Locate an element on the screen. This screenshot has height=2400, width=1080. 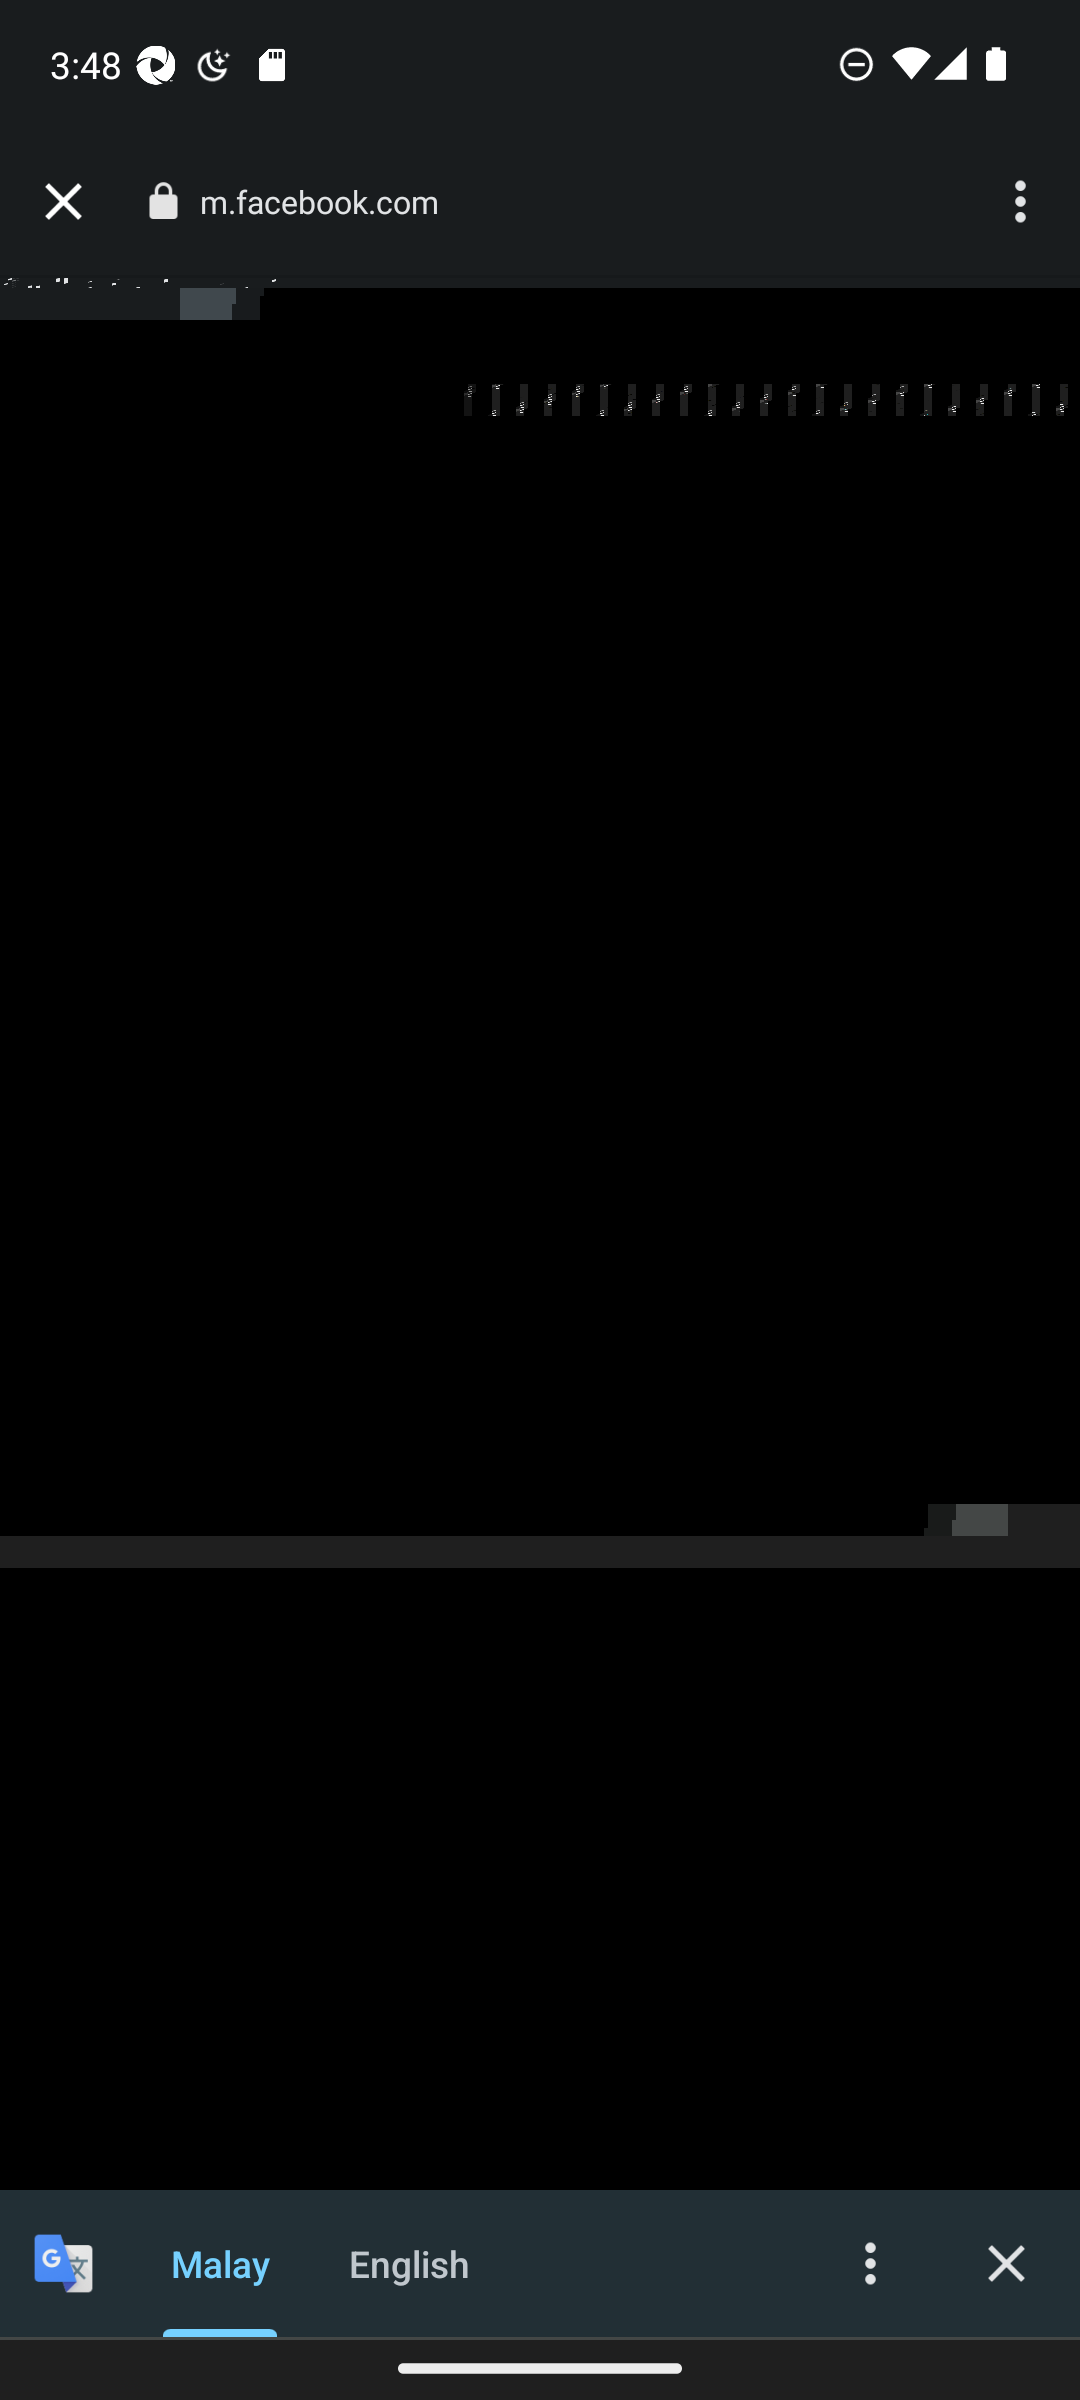
Connection is secure is located at coordinates (162, 201).